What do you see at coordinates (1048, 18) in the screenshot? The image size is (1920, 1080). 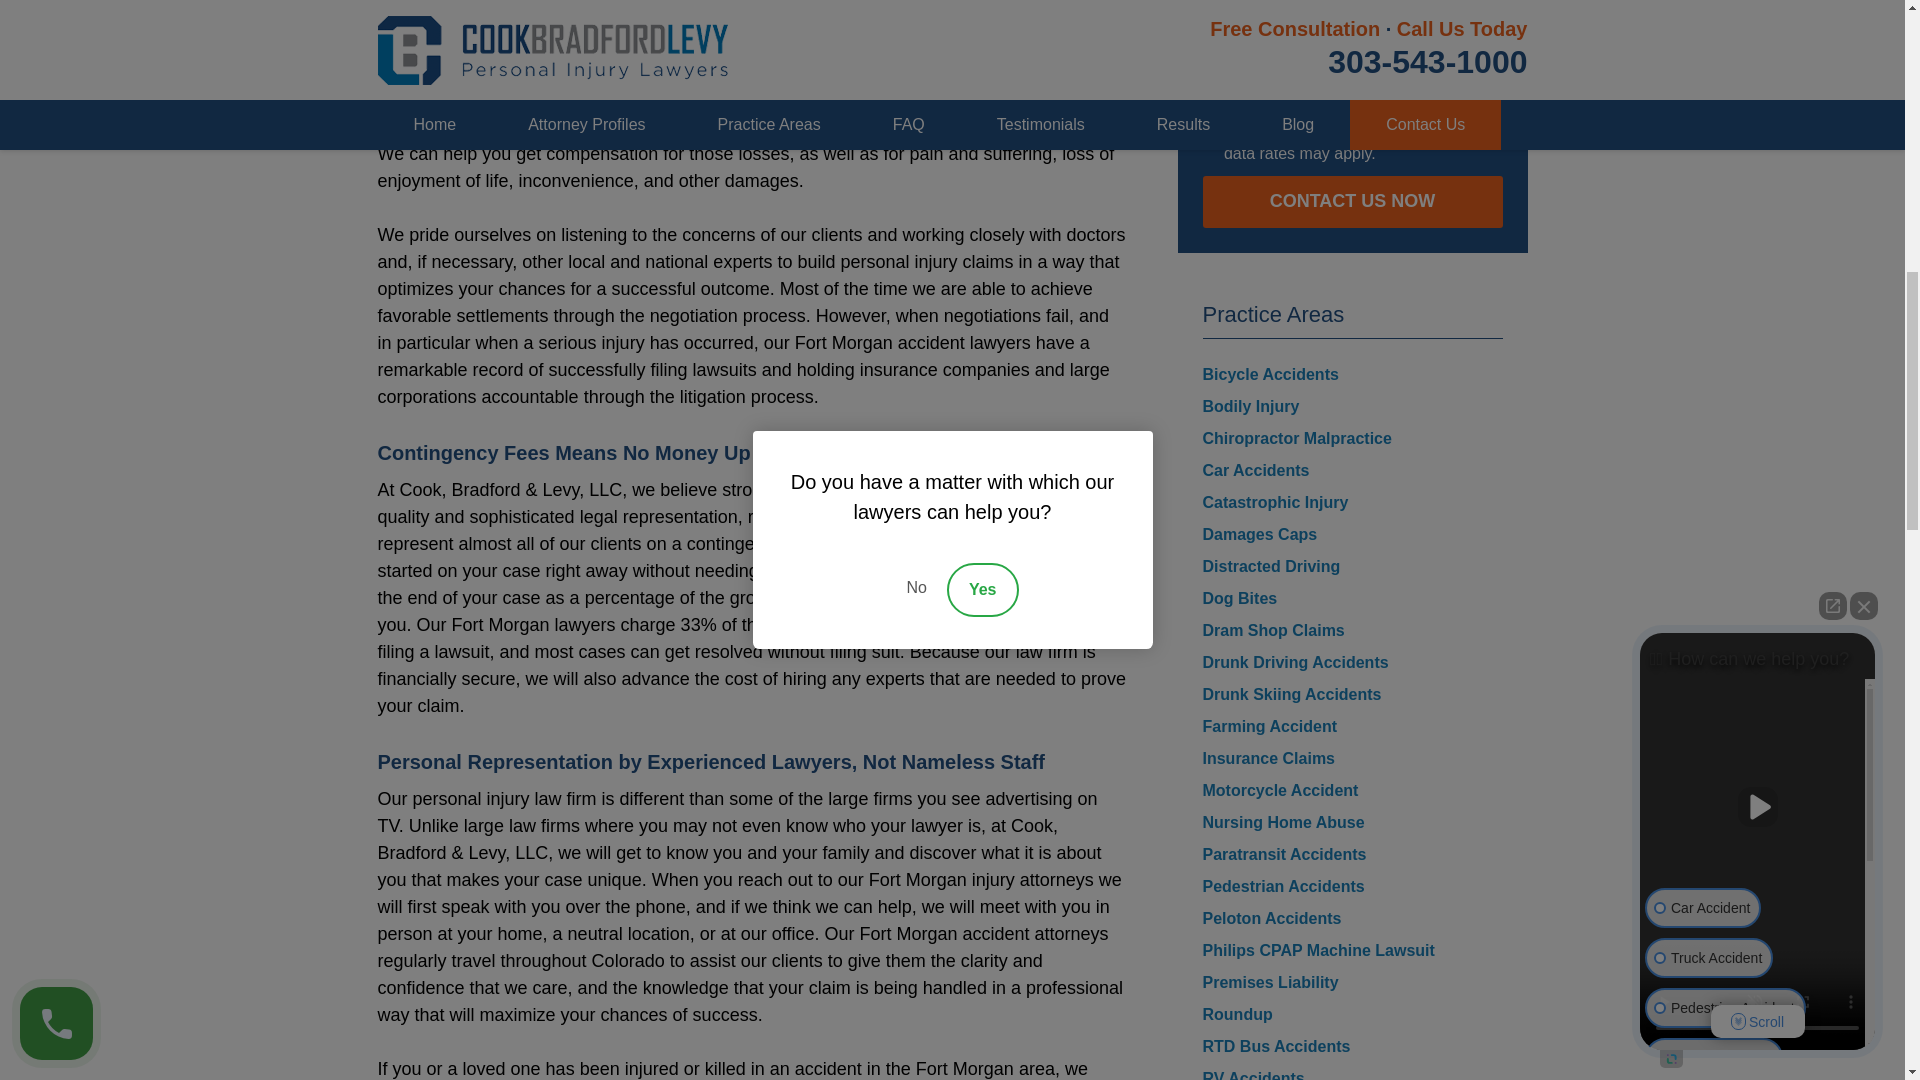 I see `car` at bounding box center [1048, 18].